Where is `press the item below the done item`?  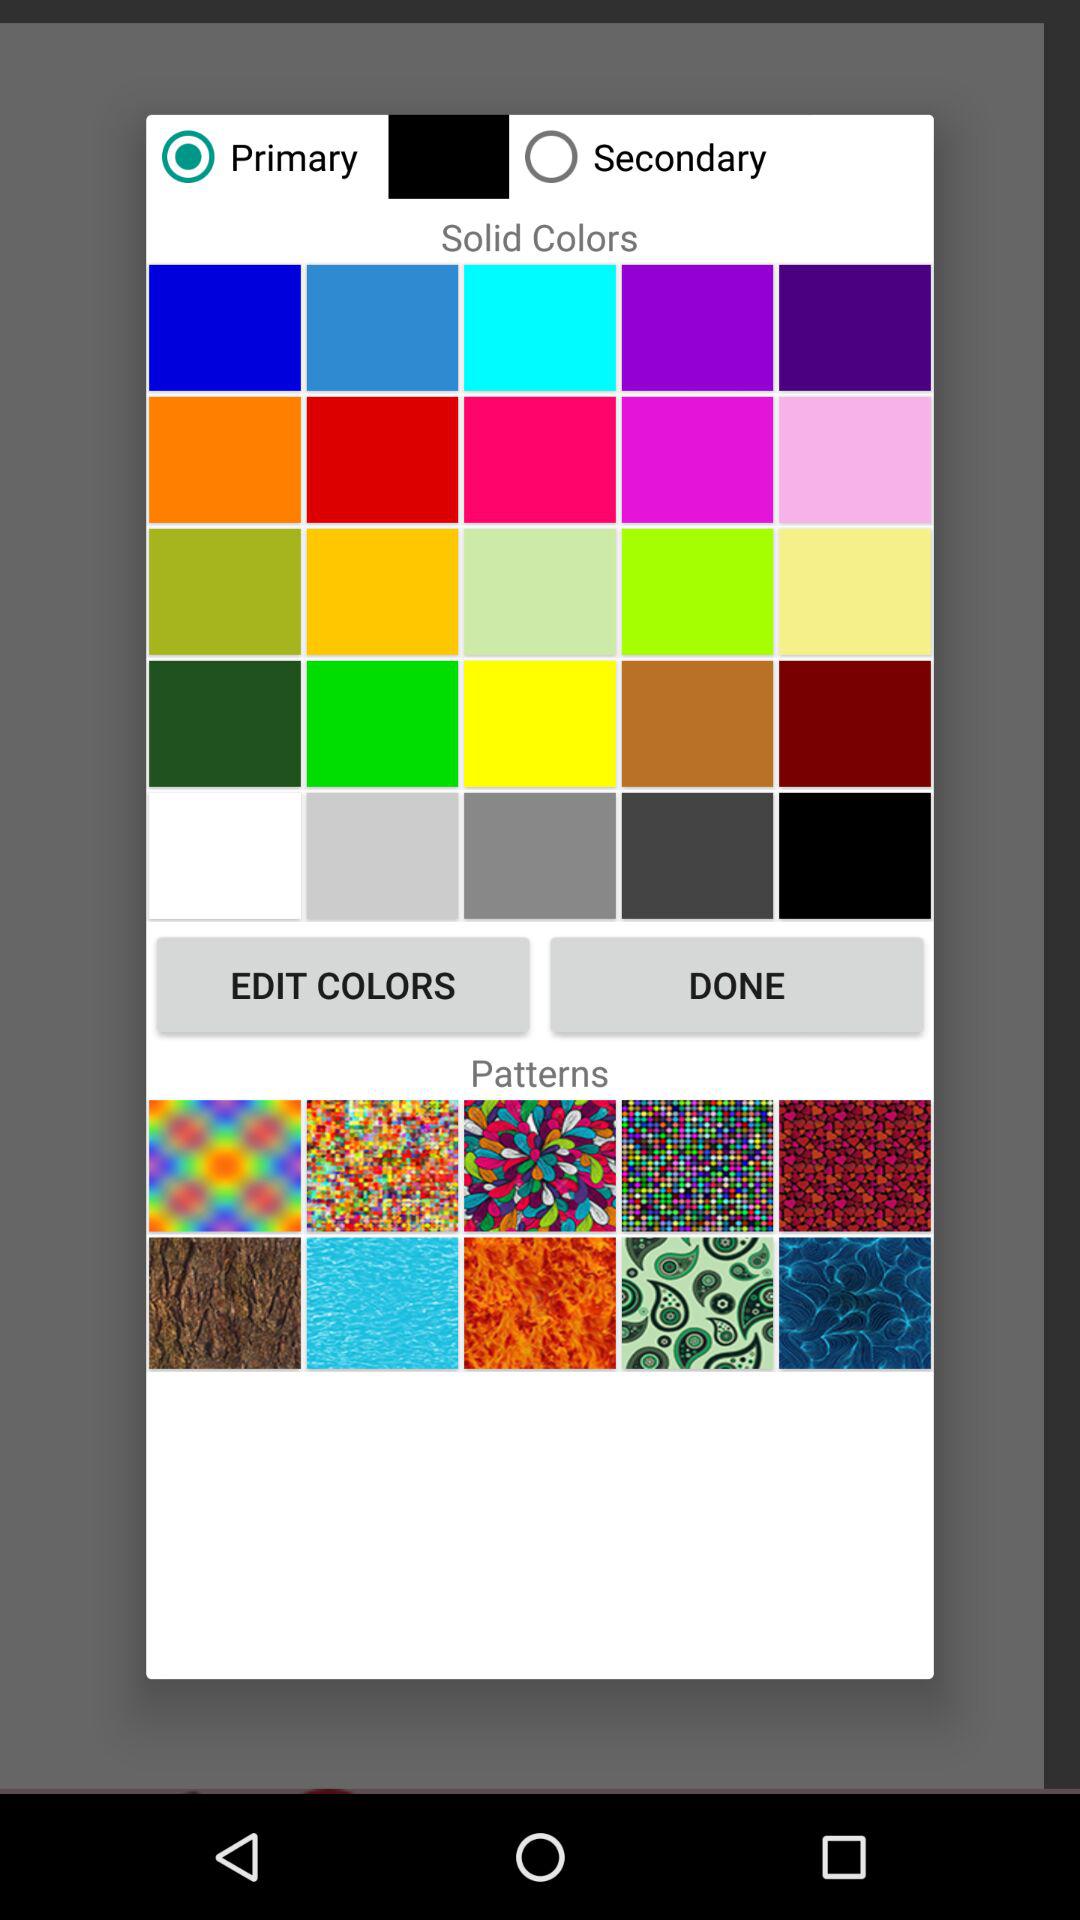 press the item below the done item is located at coordinates (854, 1166).